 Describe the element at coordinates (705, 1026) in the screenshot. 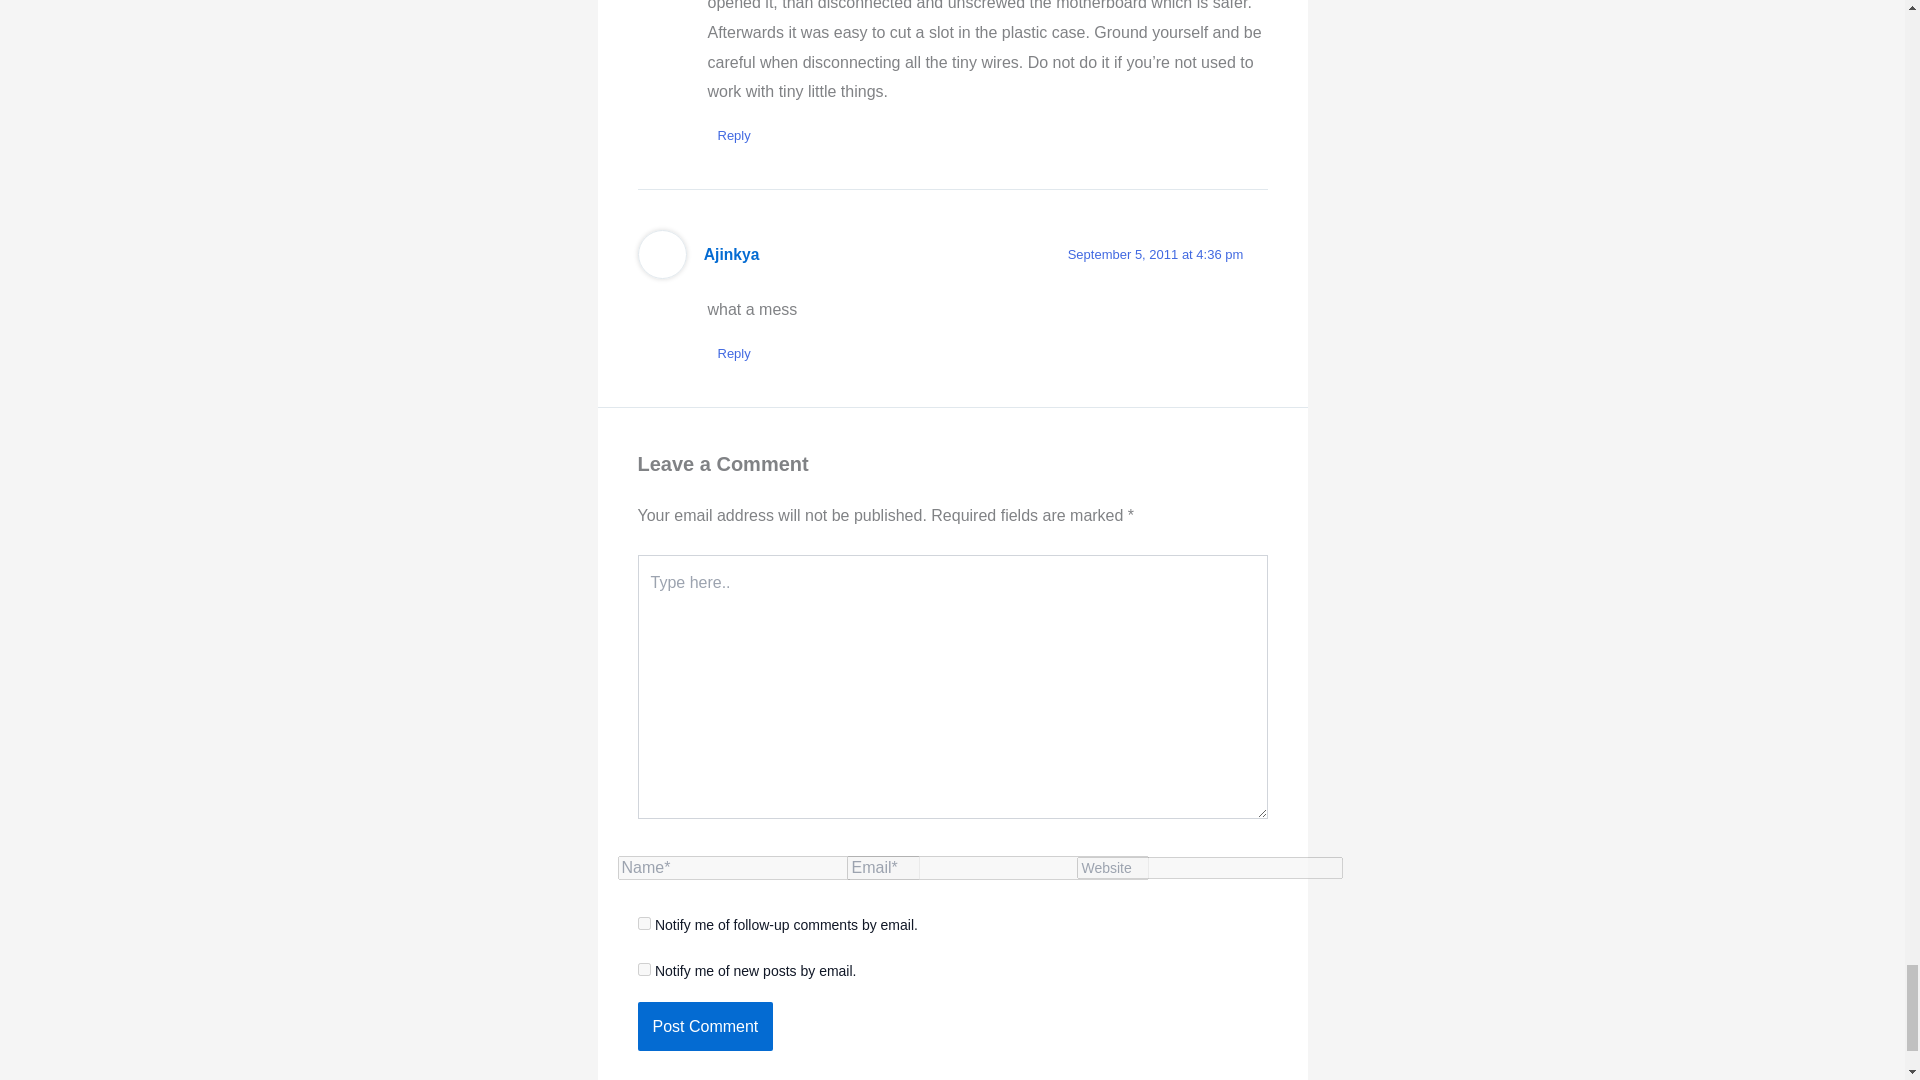

I see `Post Comment` at that location.